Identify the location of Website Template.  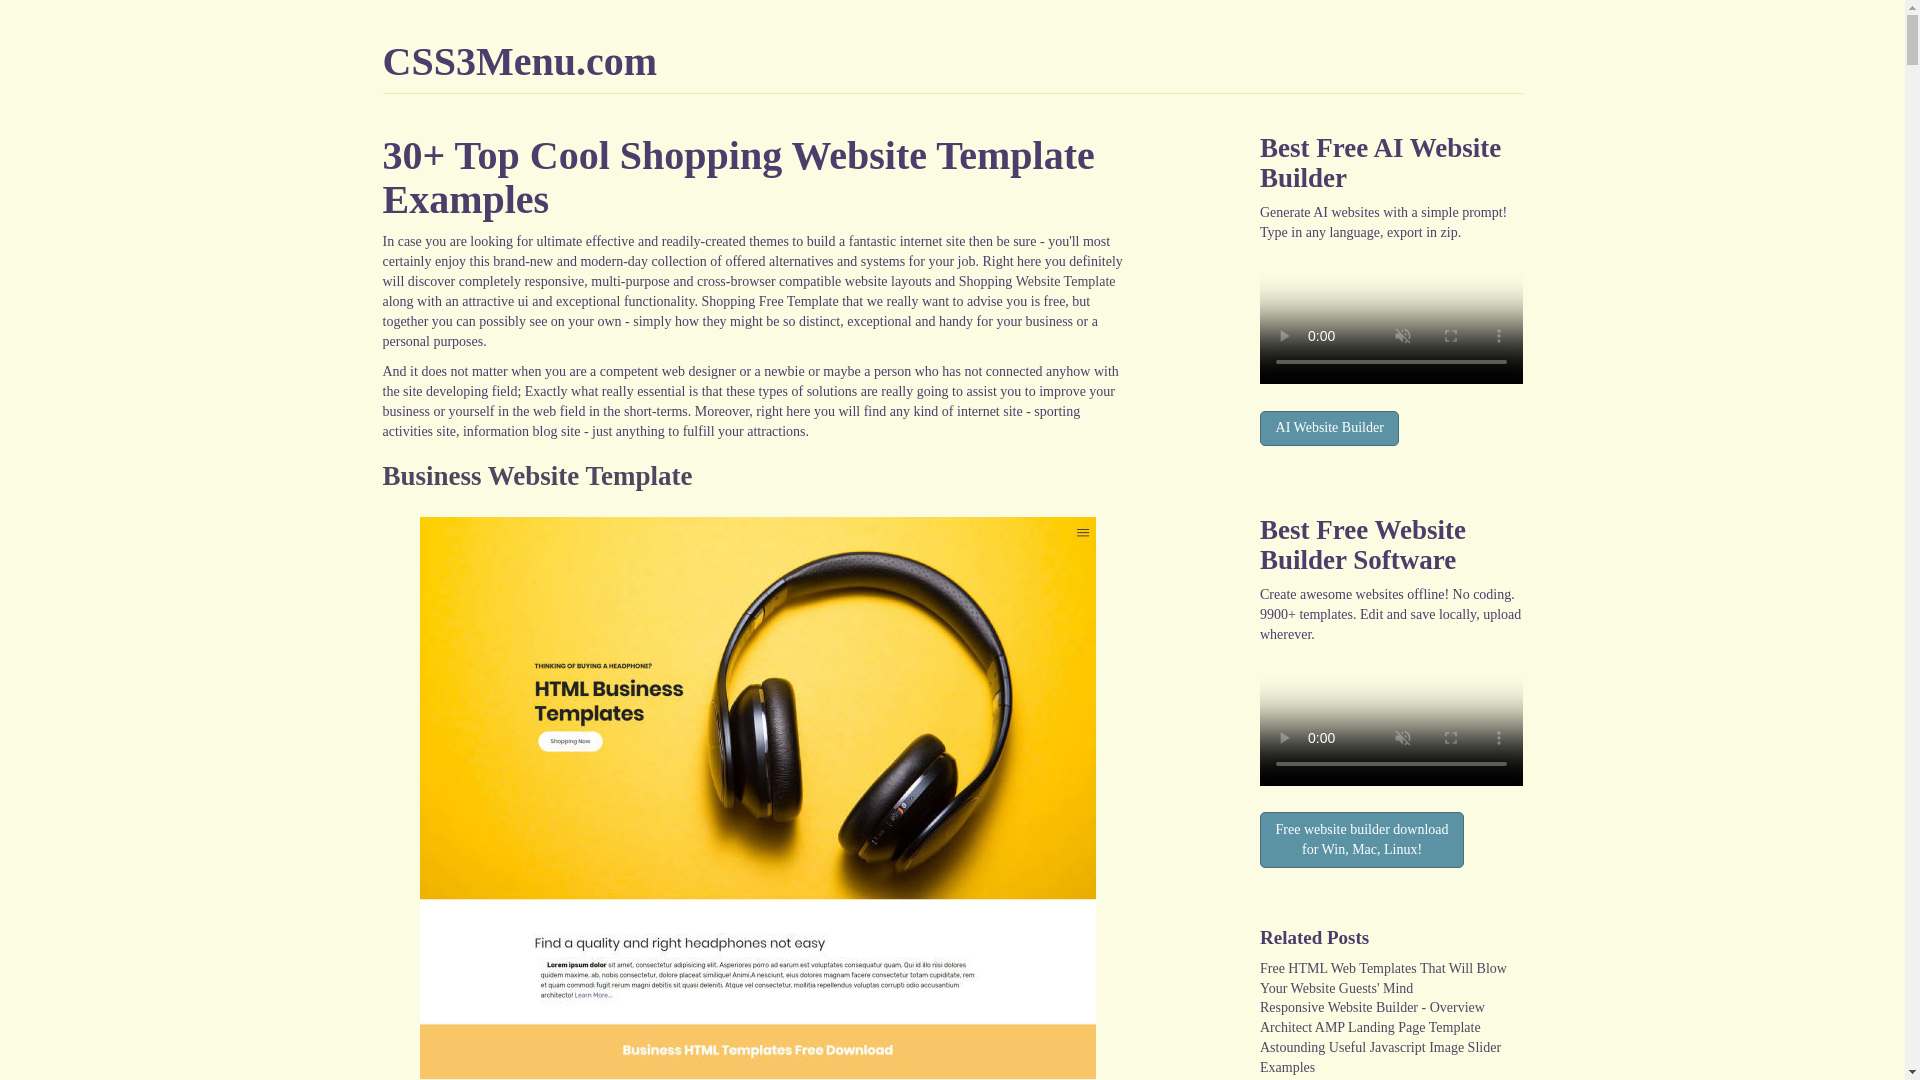
(1065, 282).